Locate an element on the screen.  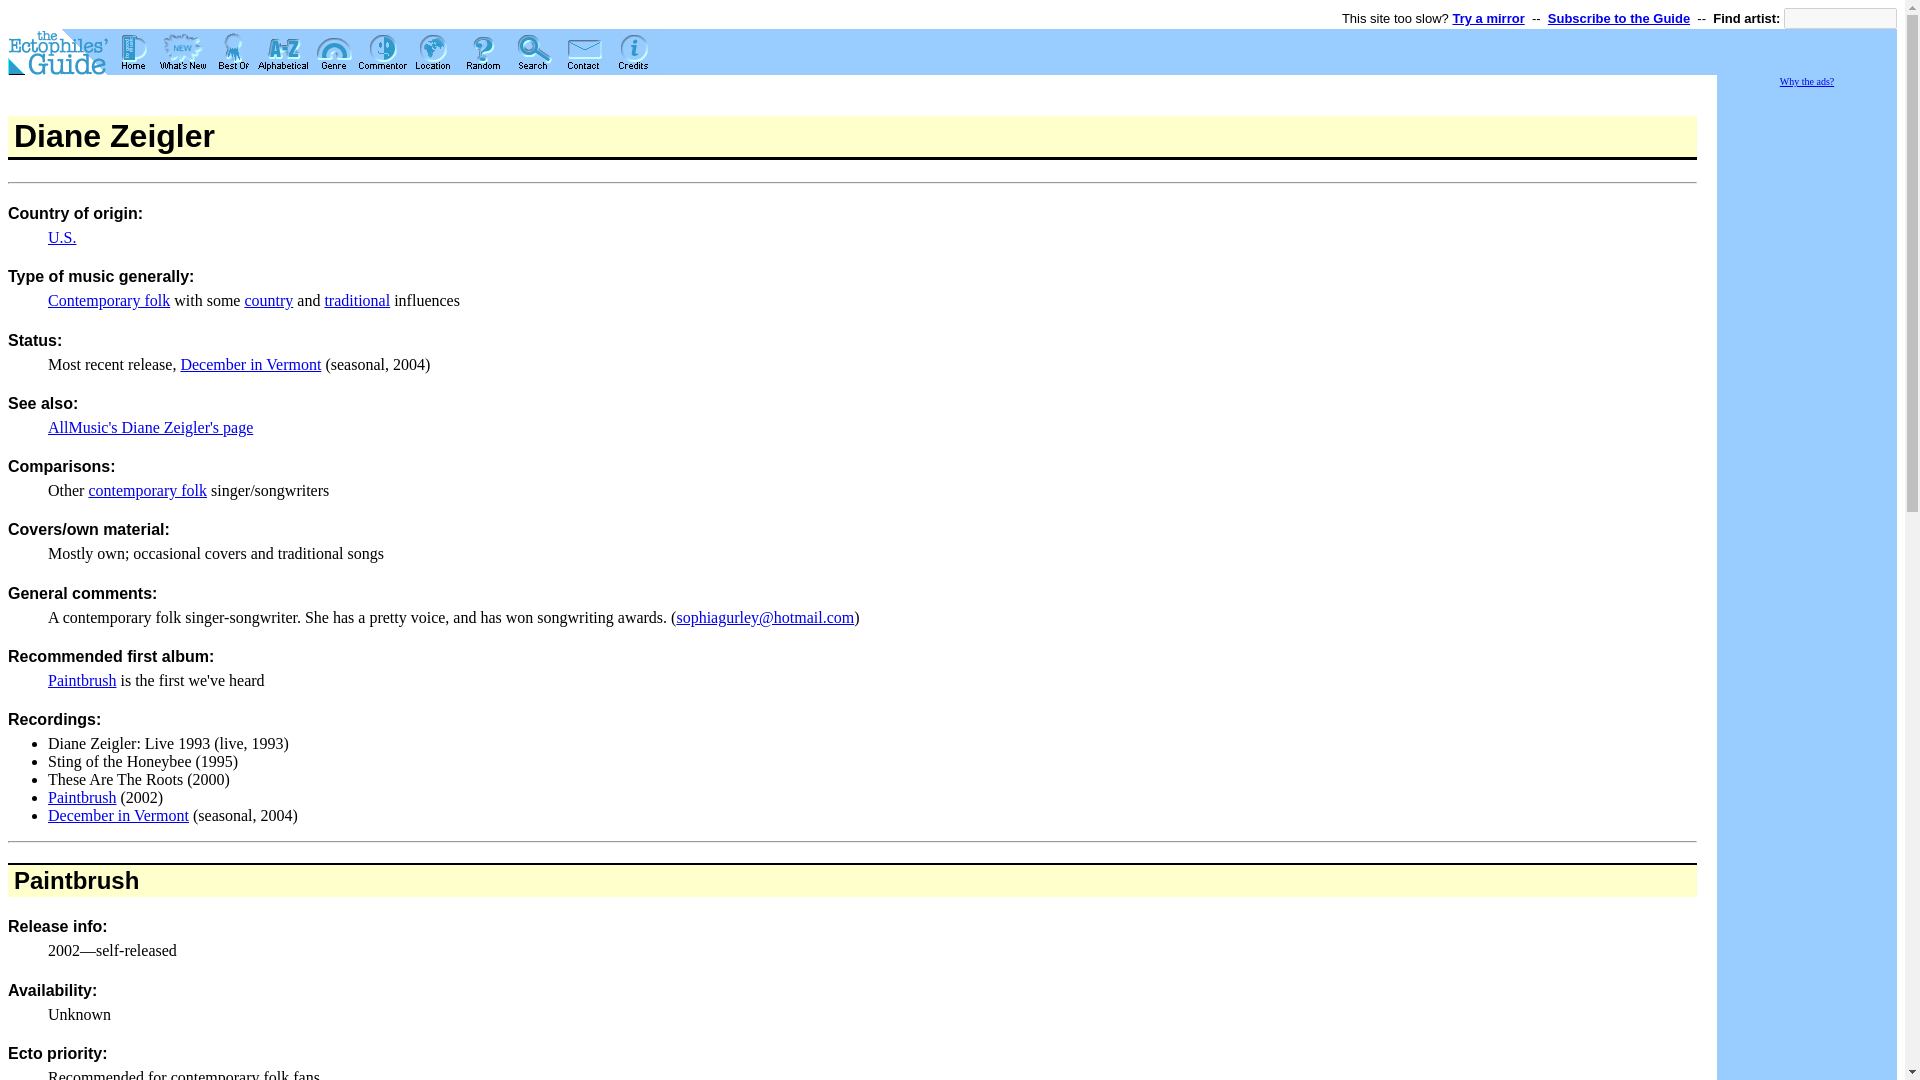
country is located at coordinates (268, 300).